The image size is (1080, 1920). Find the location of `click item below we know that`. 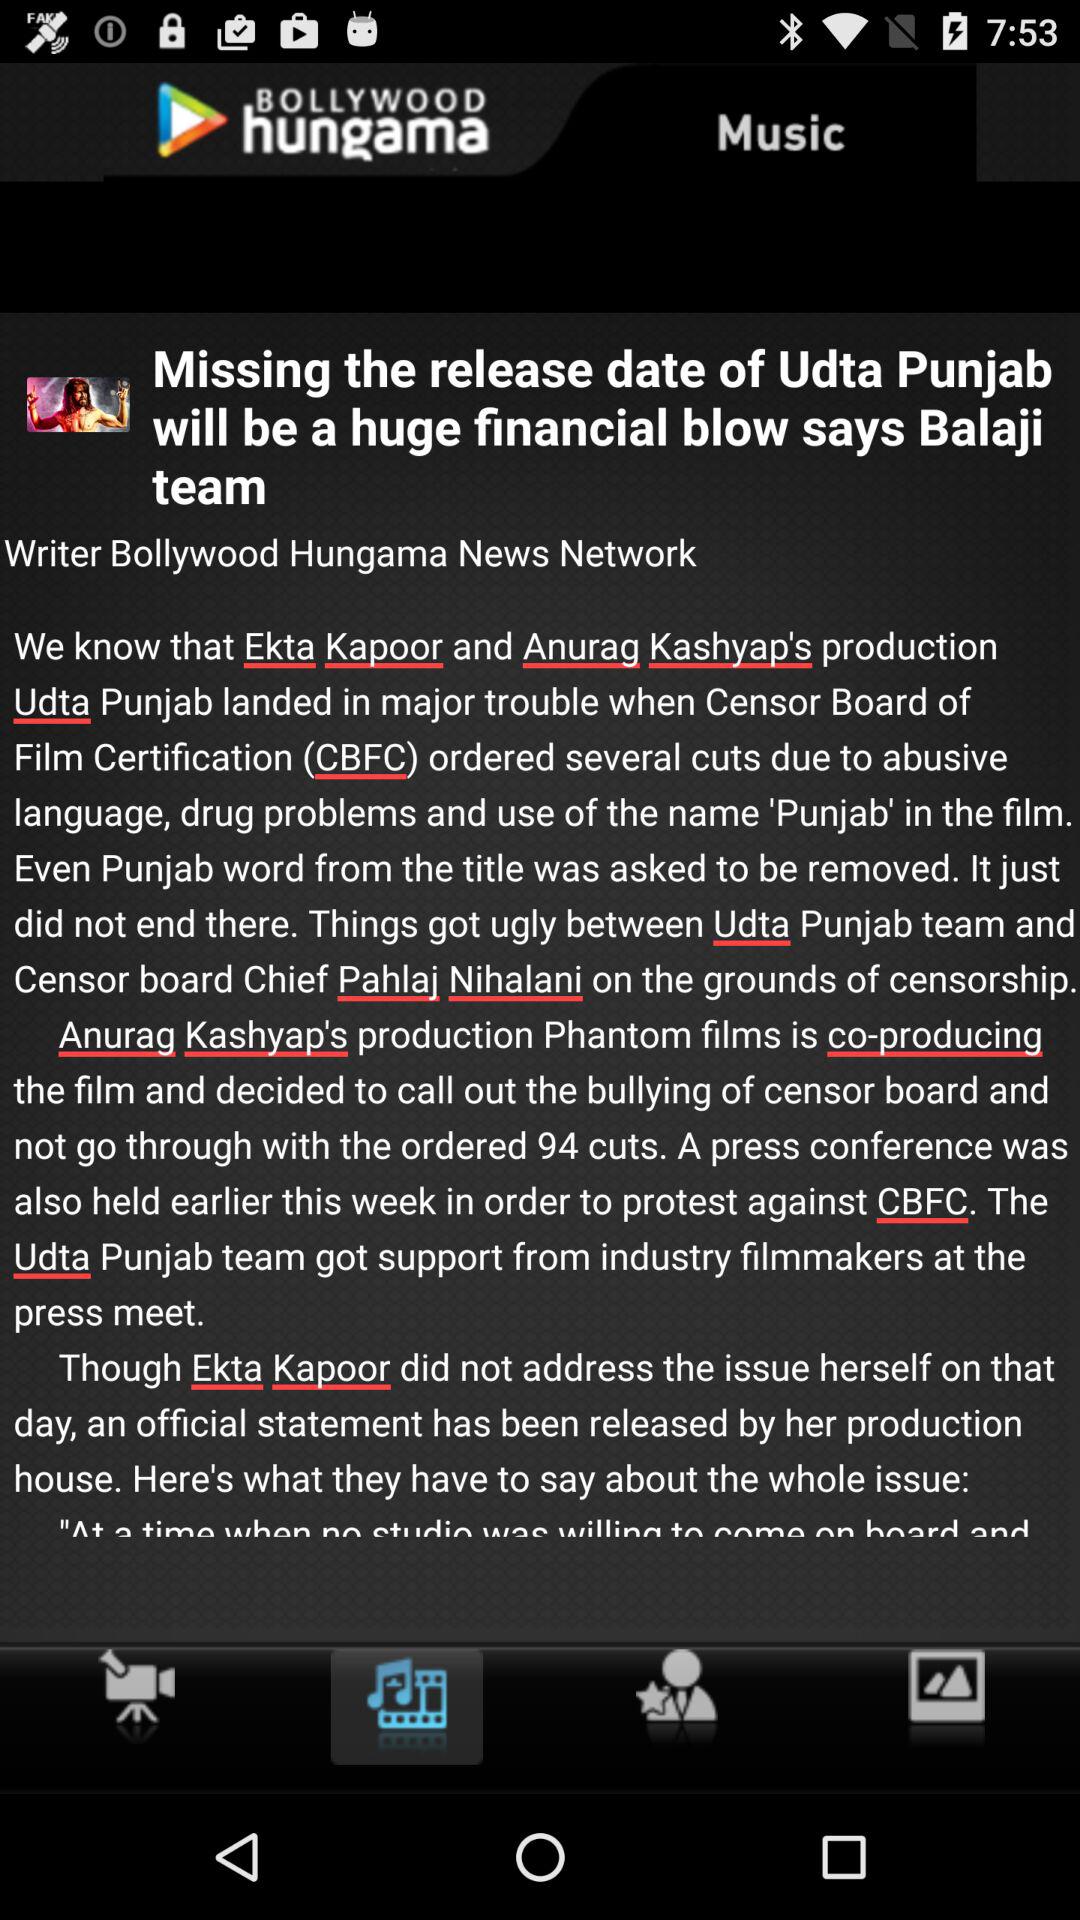

click item below we know that is located at coordinates (406, 1706).